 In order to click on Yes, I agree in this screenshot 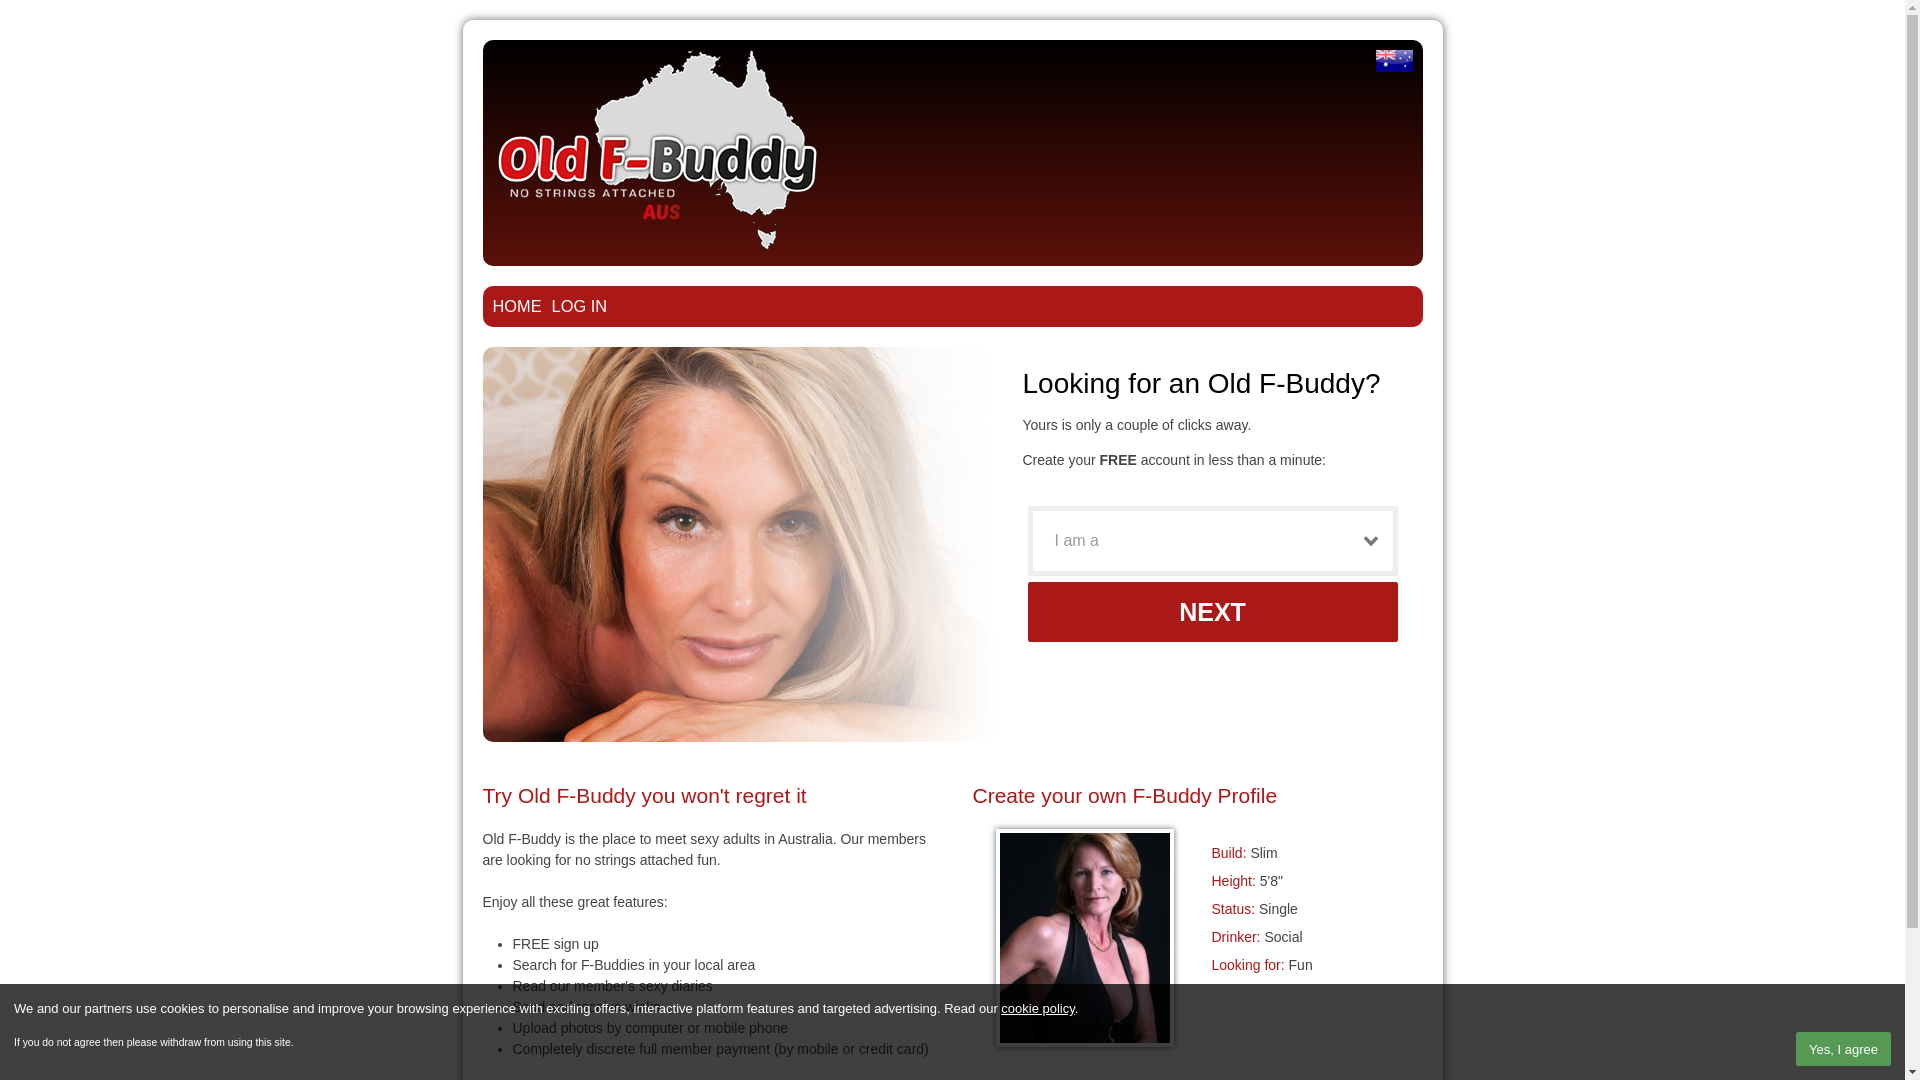, I will do `click(1844, 1049)`.